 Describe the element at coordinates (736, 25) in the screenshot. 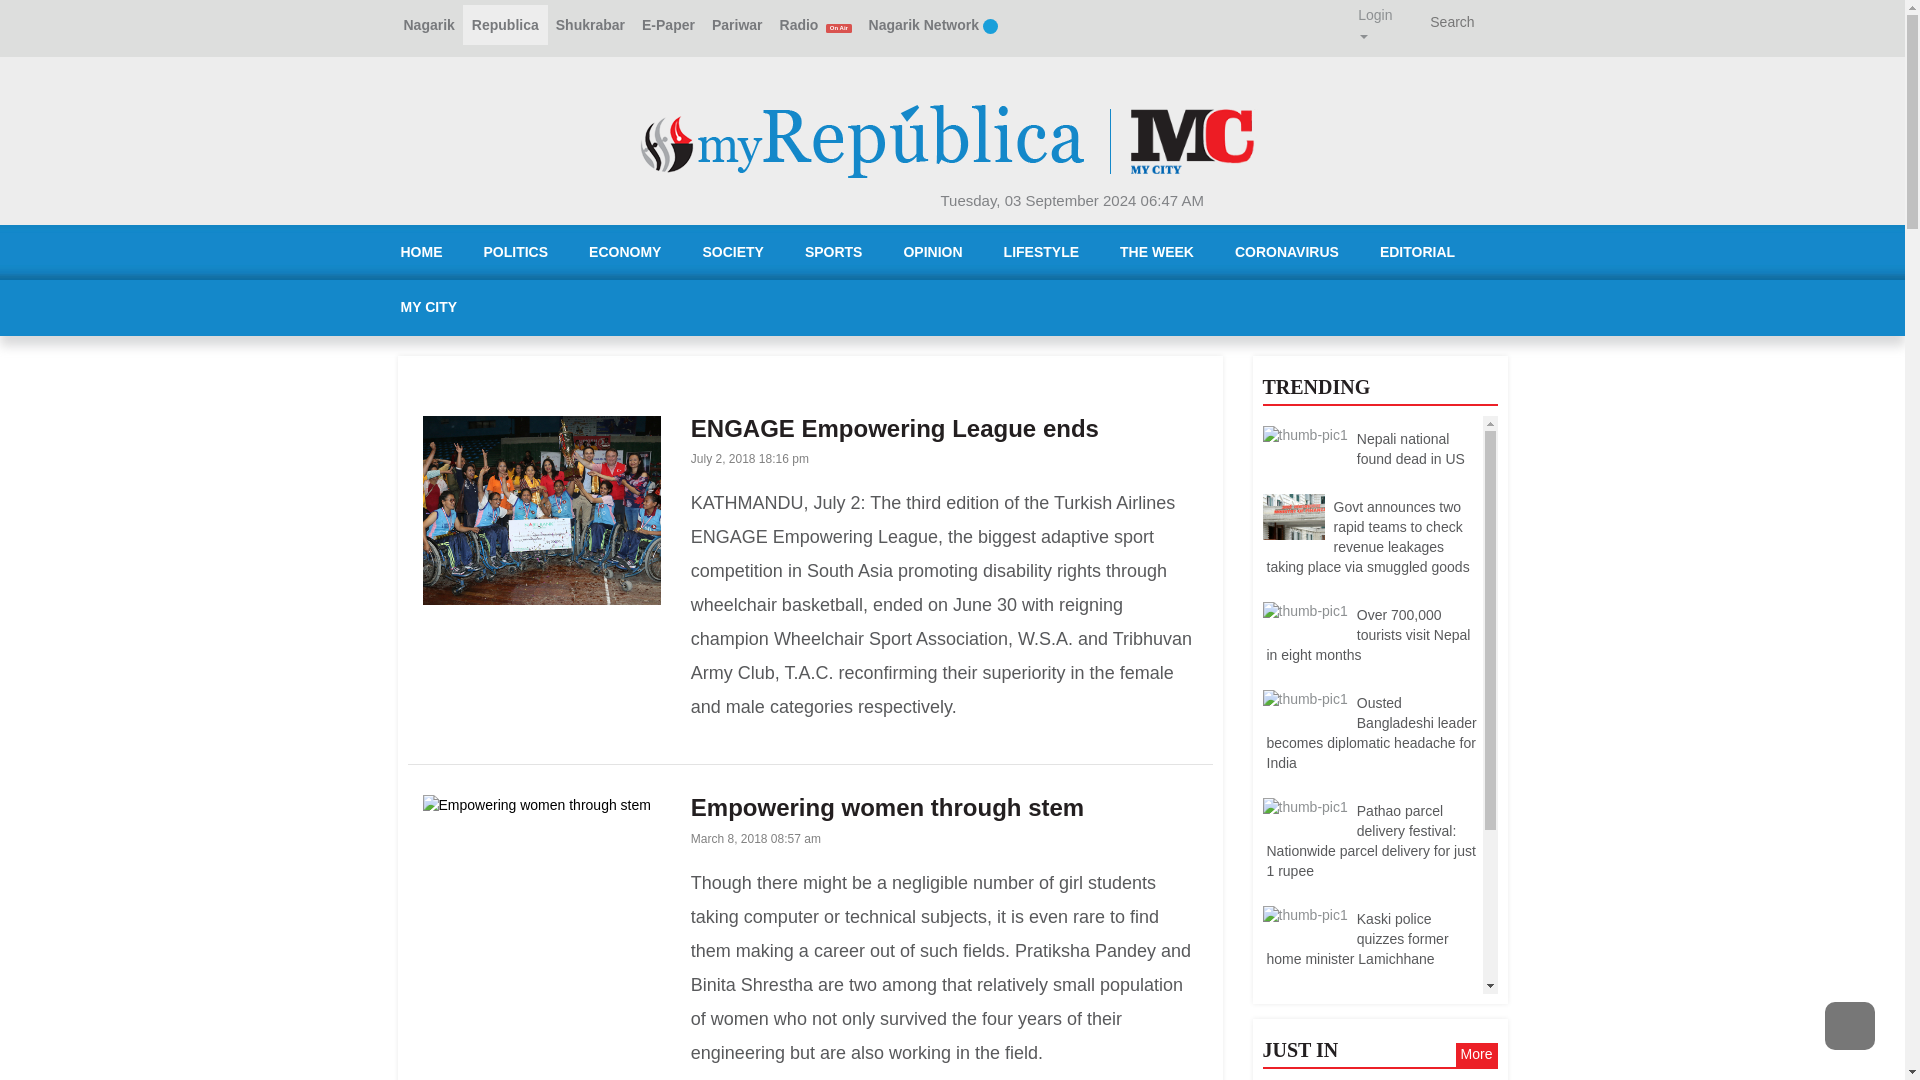

I see `Pariwar` at that location.